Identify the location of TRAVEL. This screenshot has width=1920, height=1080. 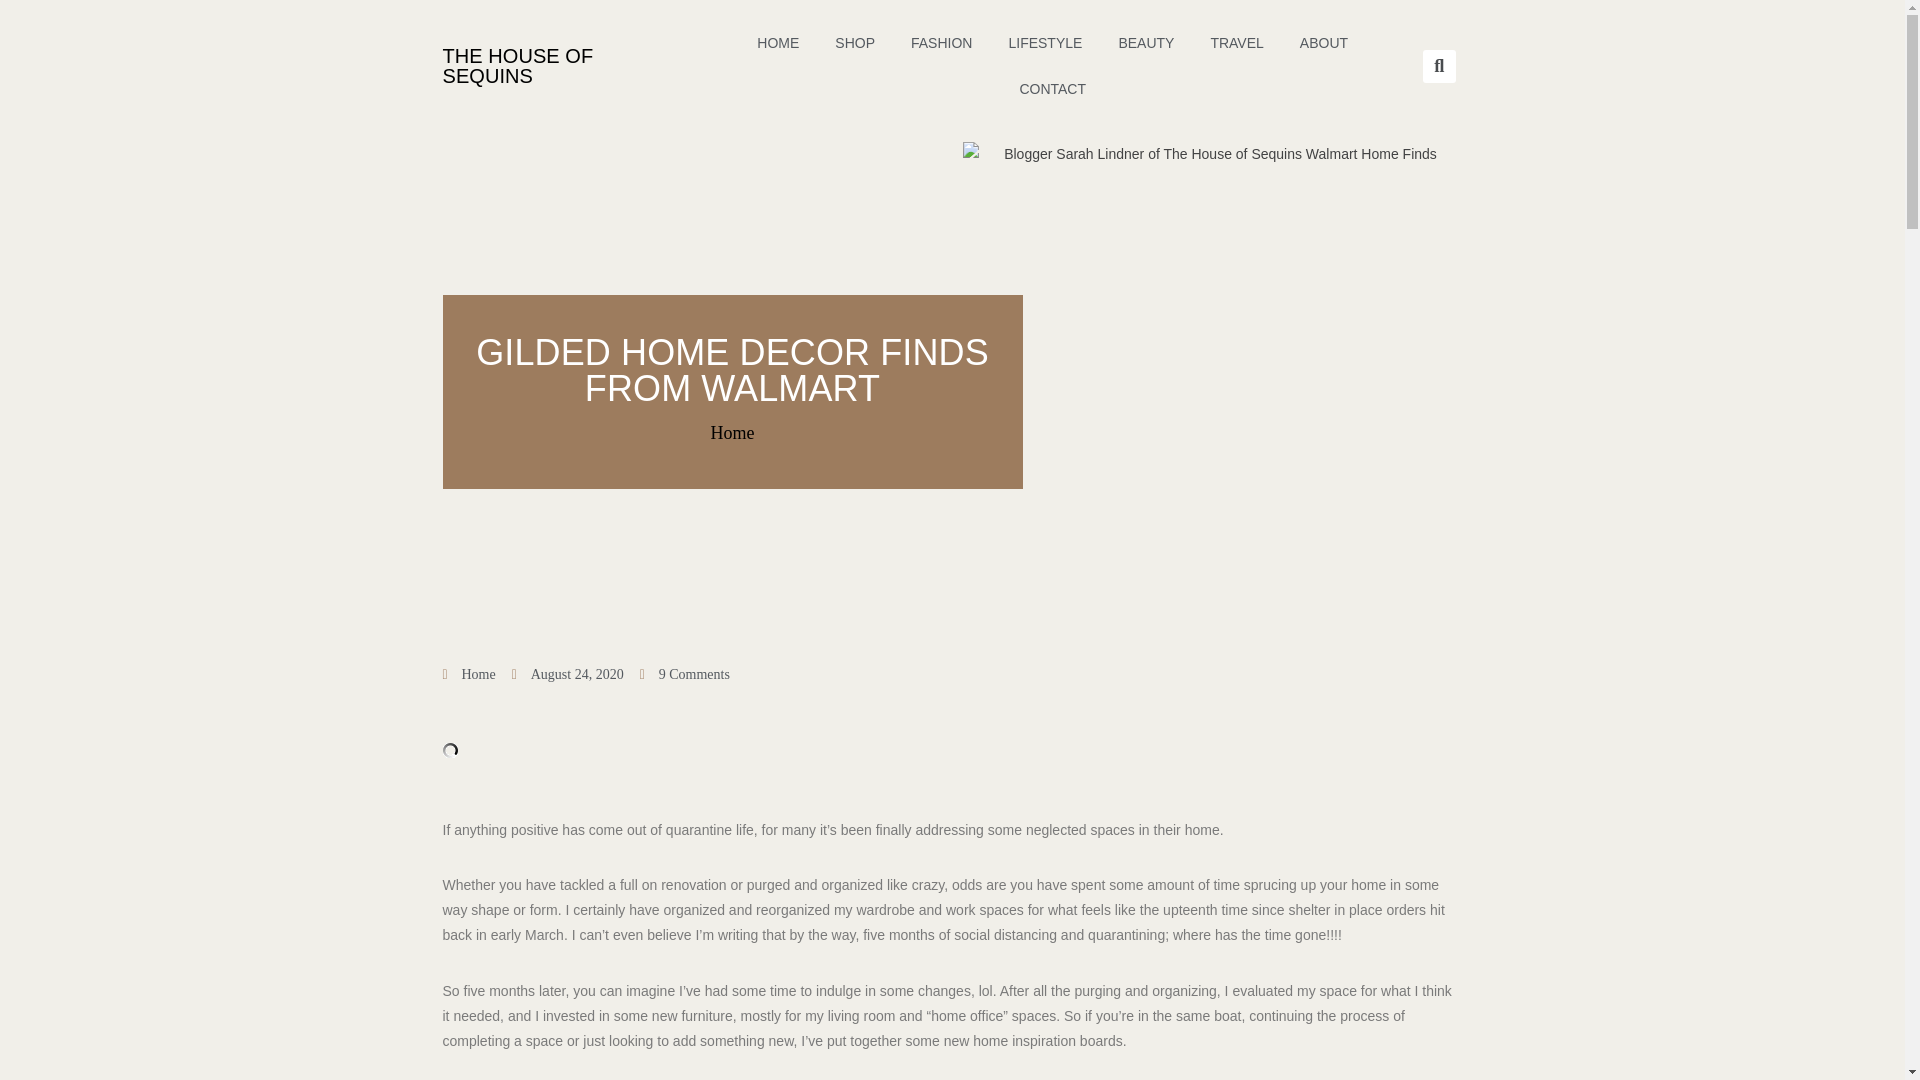
(1236, 42).